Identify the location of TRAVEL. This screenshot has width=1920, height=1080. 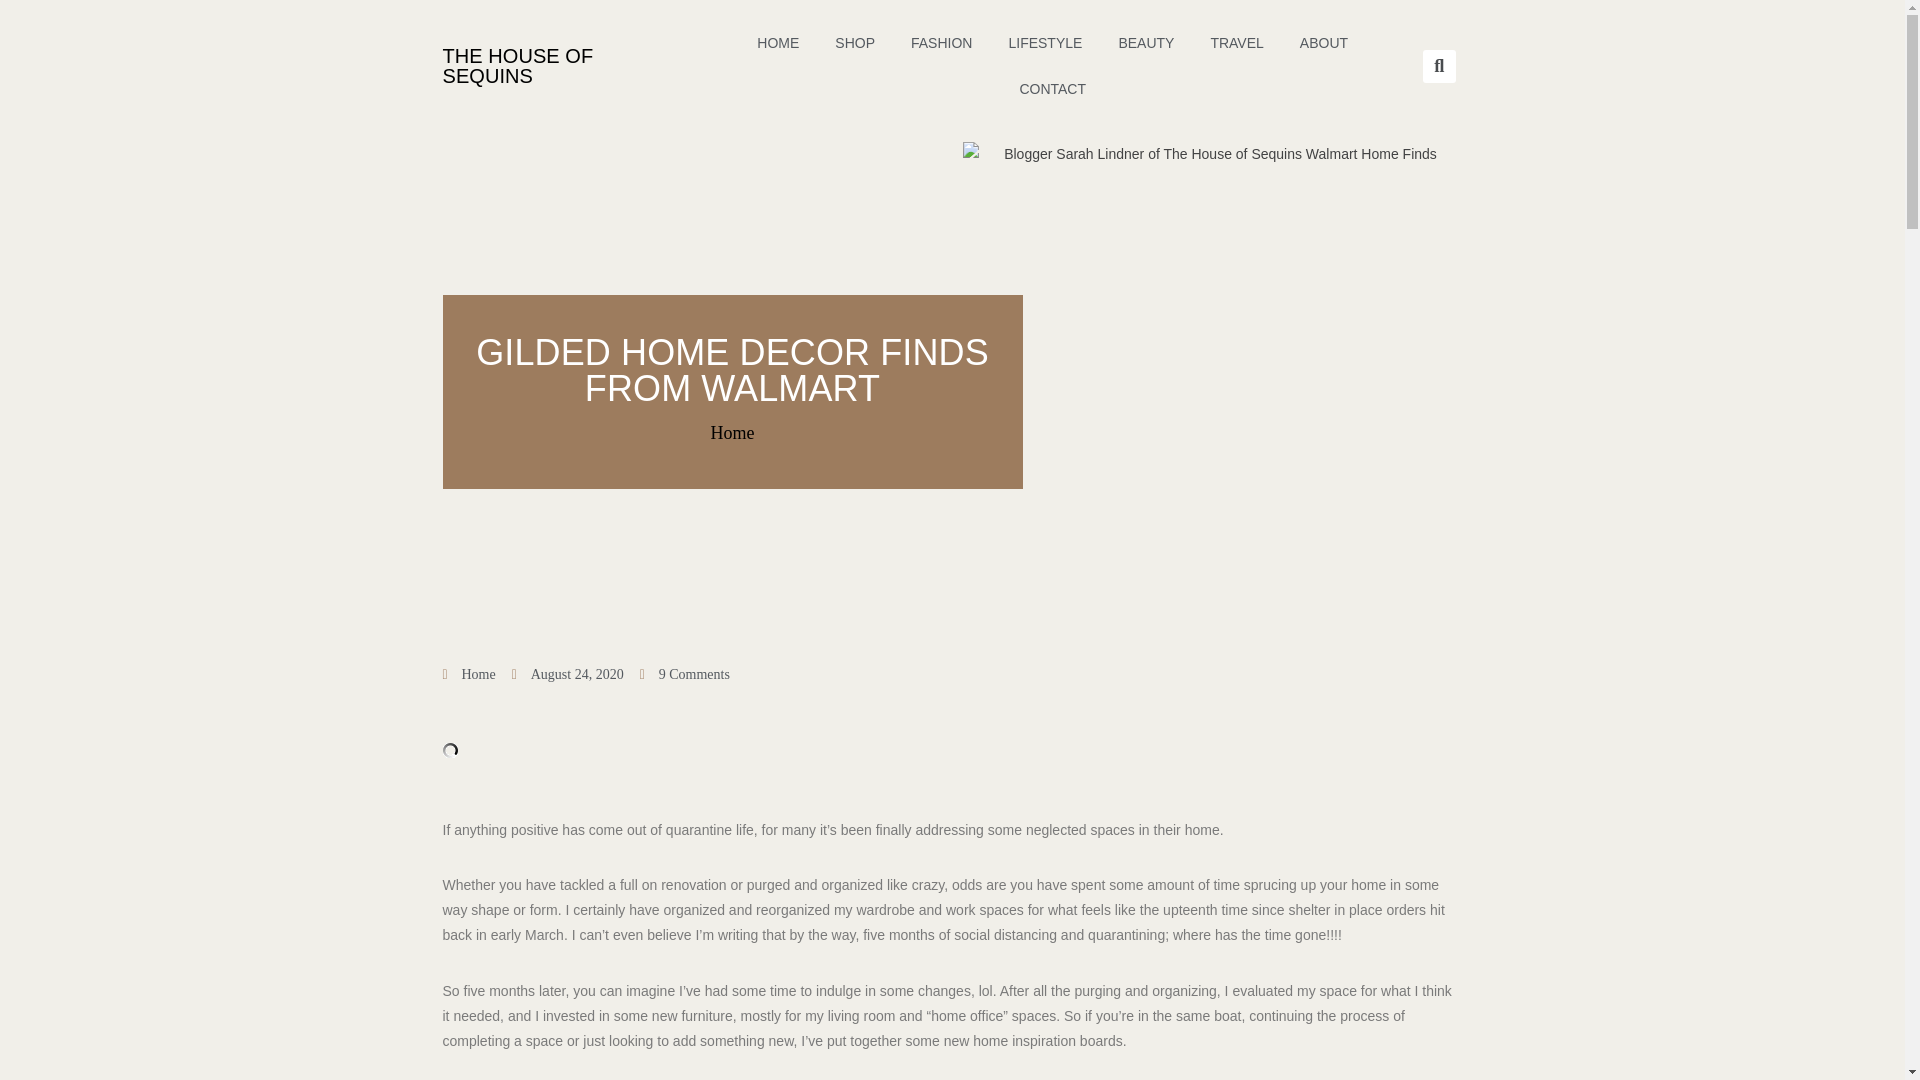
(1236, 42).